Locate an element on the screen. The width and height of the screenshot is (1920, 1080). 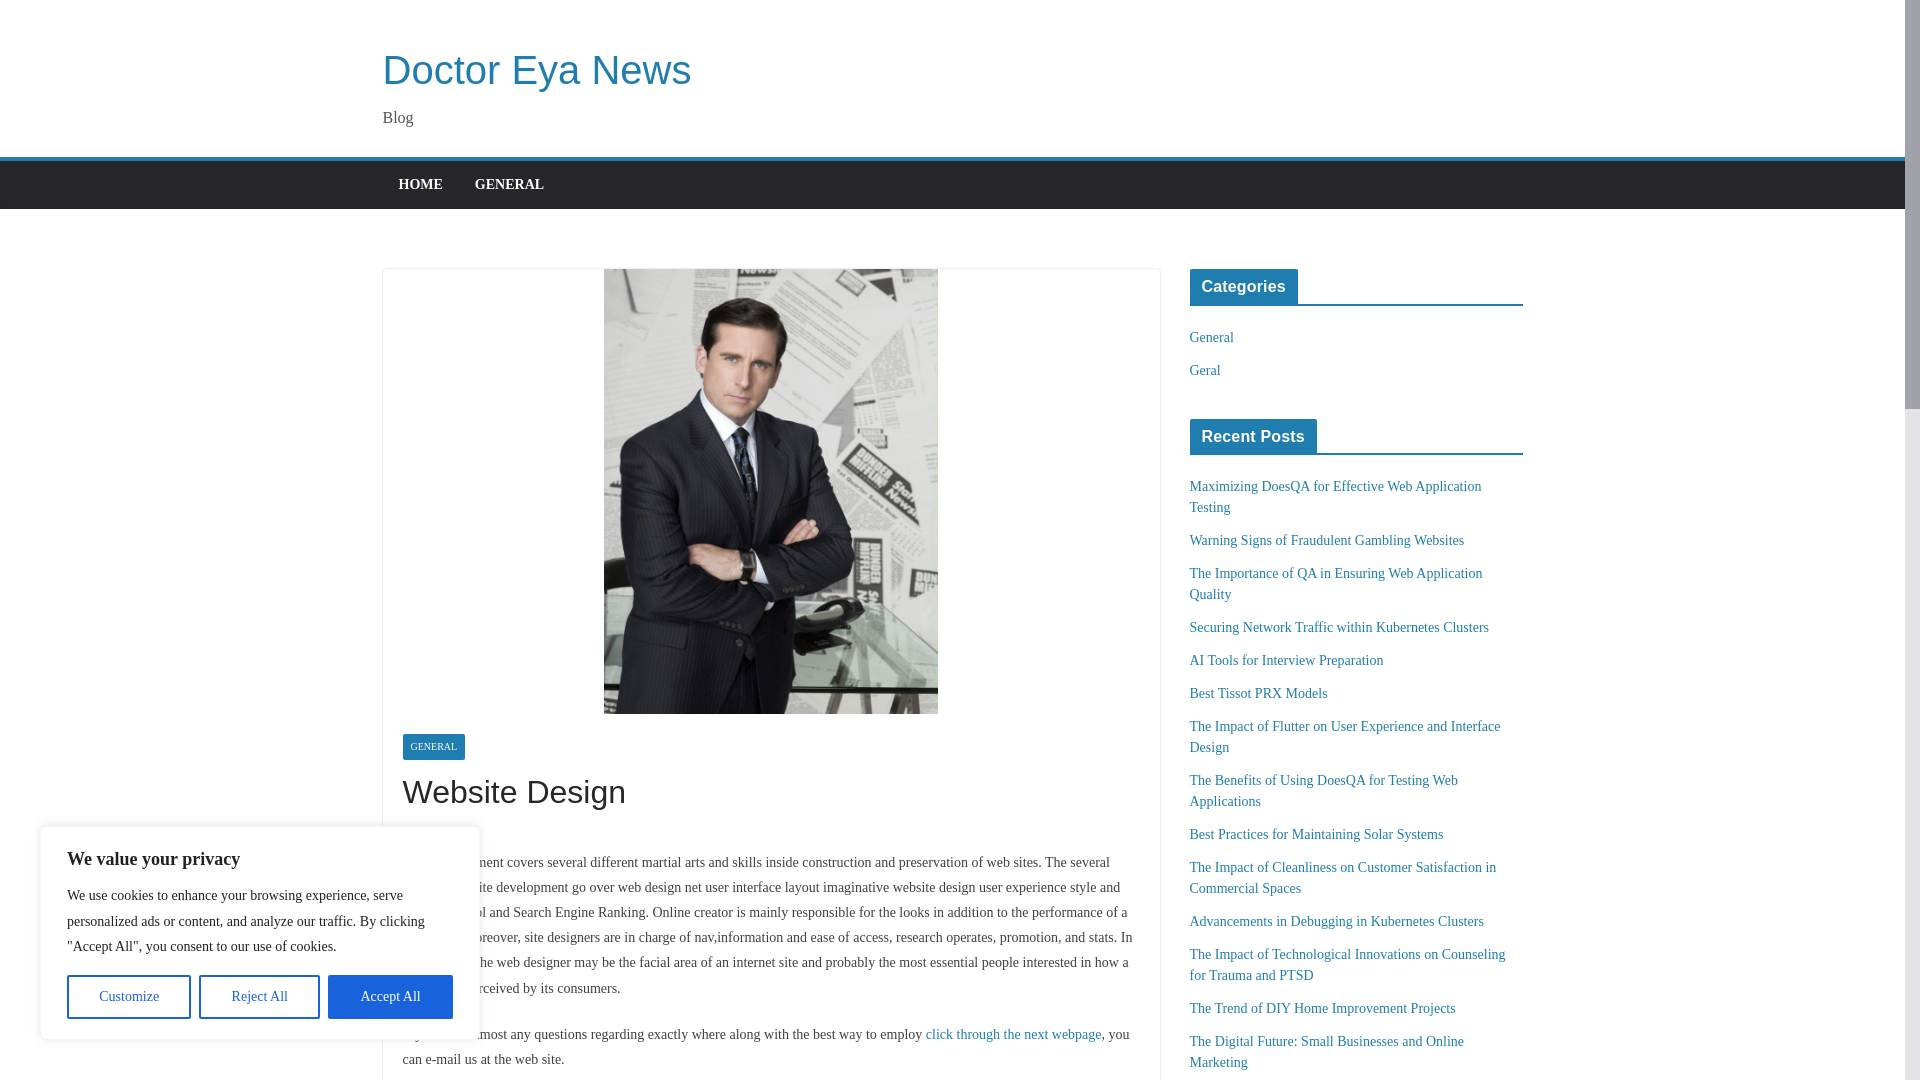
Warning Signs of Fraudulent Gambling Websites is located at coordinates (1327, 540).